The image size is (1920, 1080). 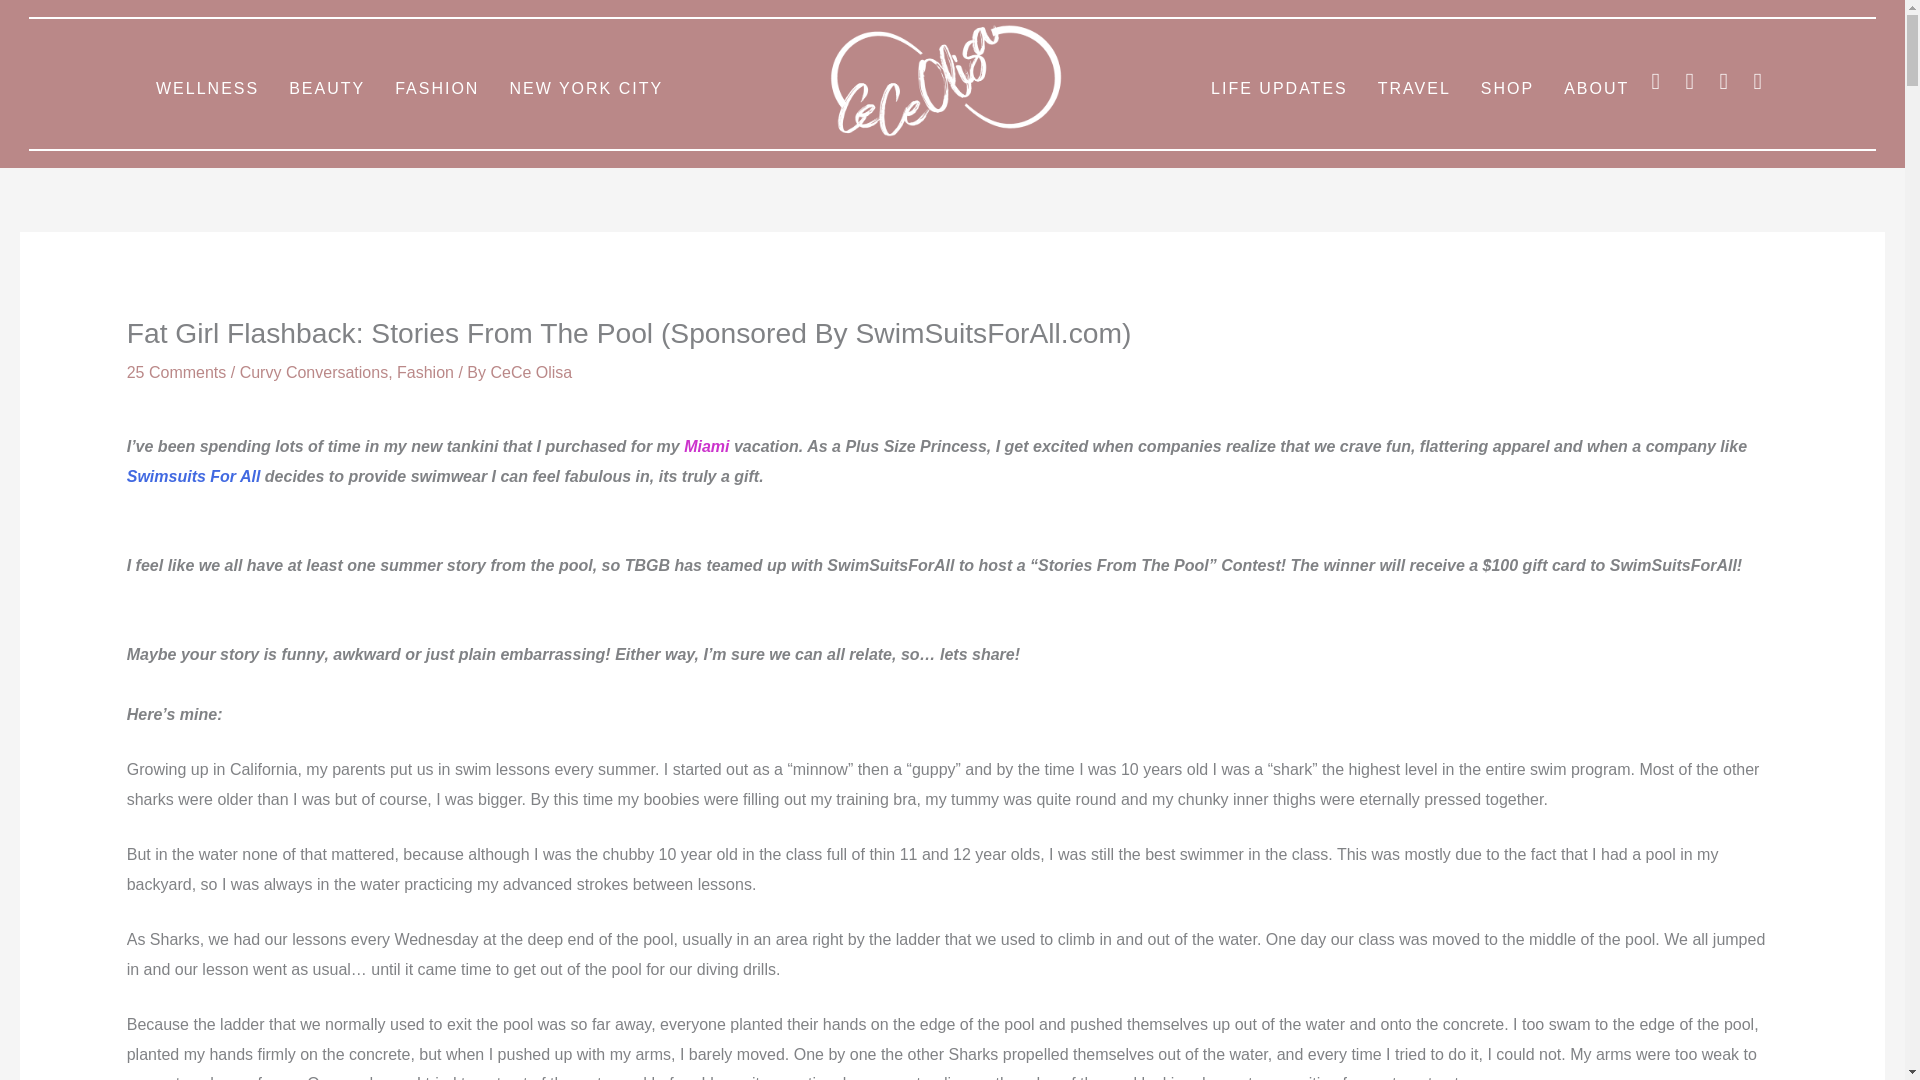 I want to click on NEW YORK CITY, so click(x=585, y=88).